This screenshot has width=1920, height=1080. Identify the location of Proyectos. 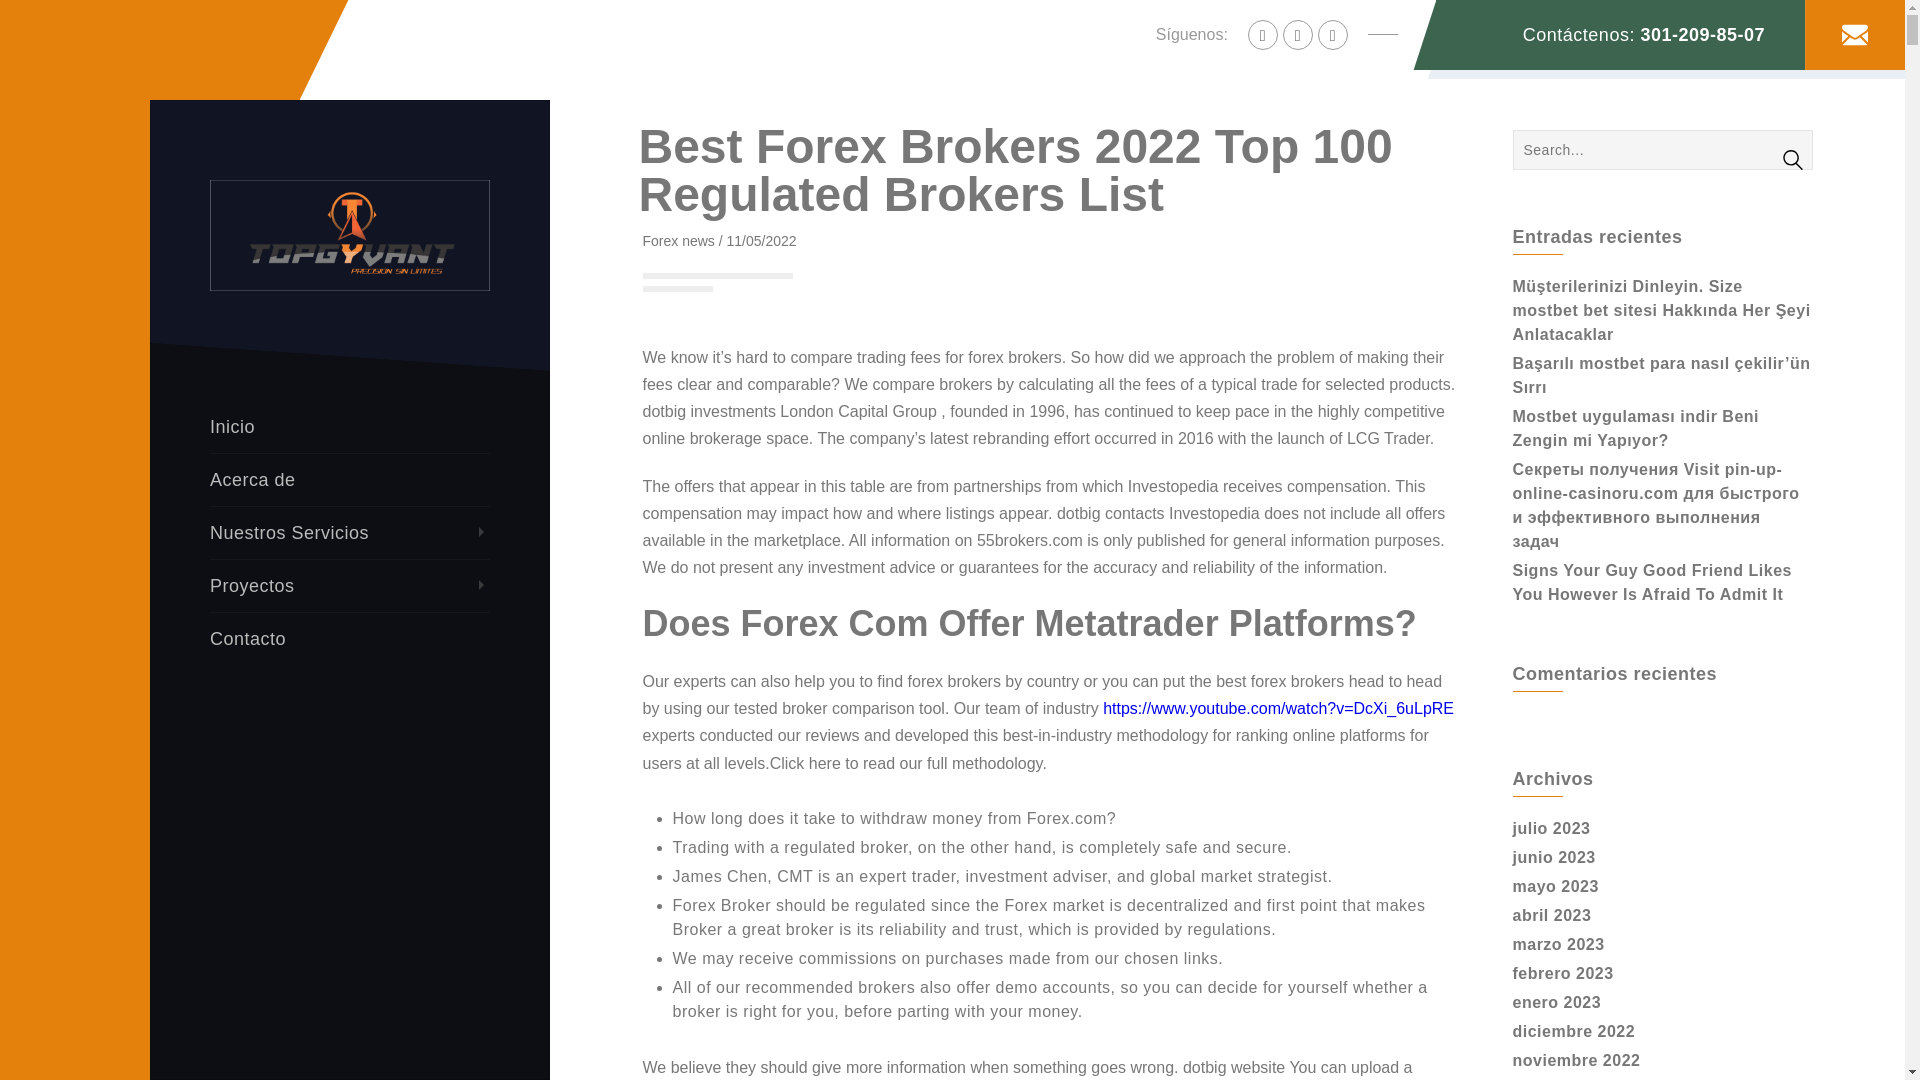
(349, 586).